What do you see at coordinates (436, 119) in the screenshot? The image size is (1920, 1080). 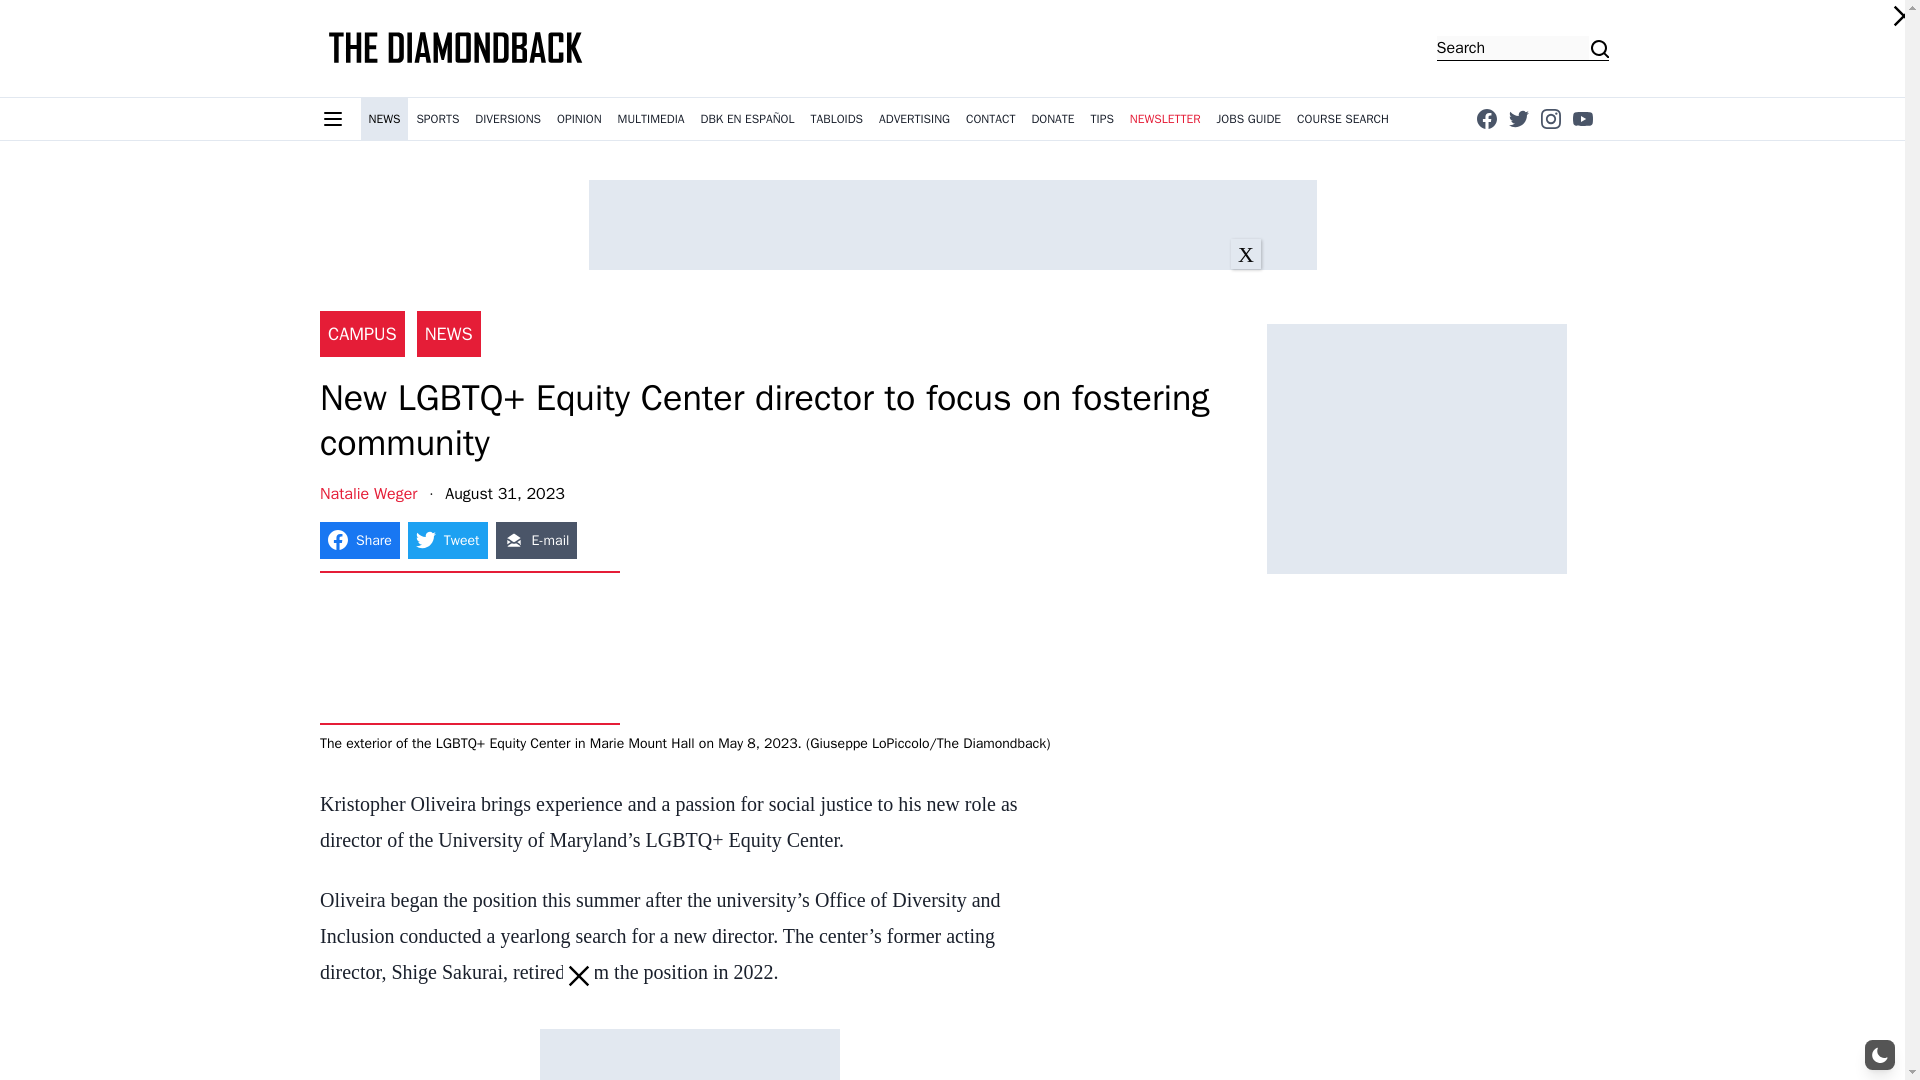 I see `SPORTS` at bounding box center [436, 119].